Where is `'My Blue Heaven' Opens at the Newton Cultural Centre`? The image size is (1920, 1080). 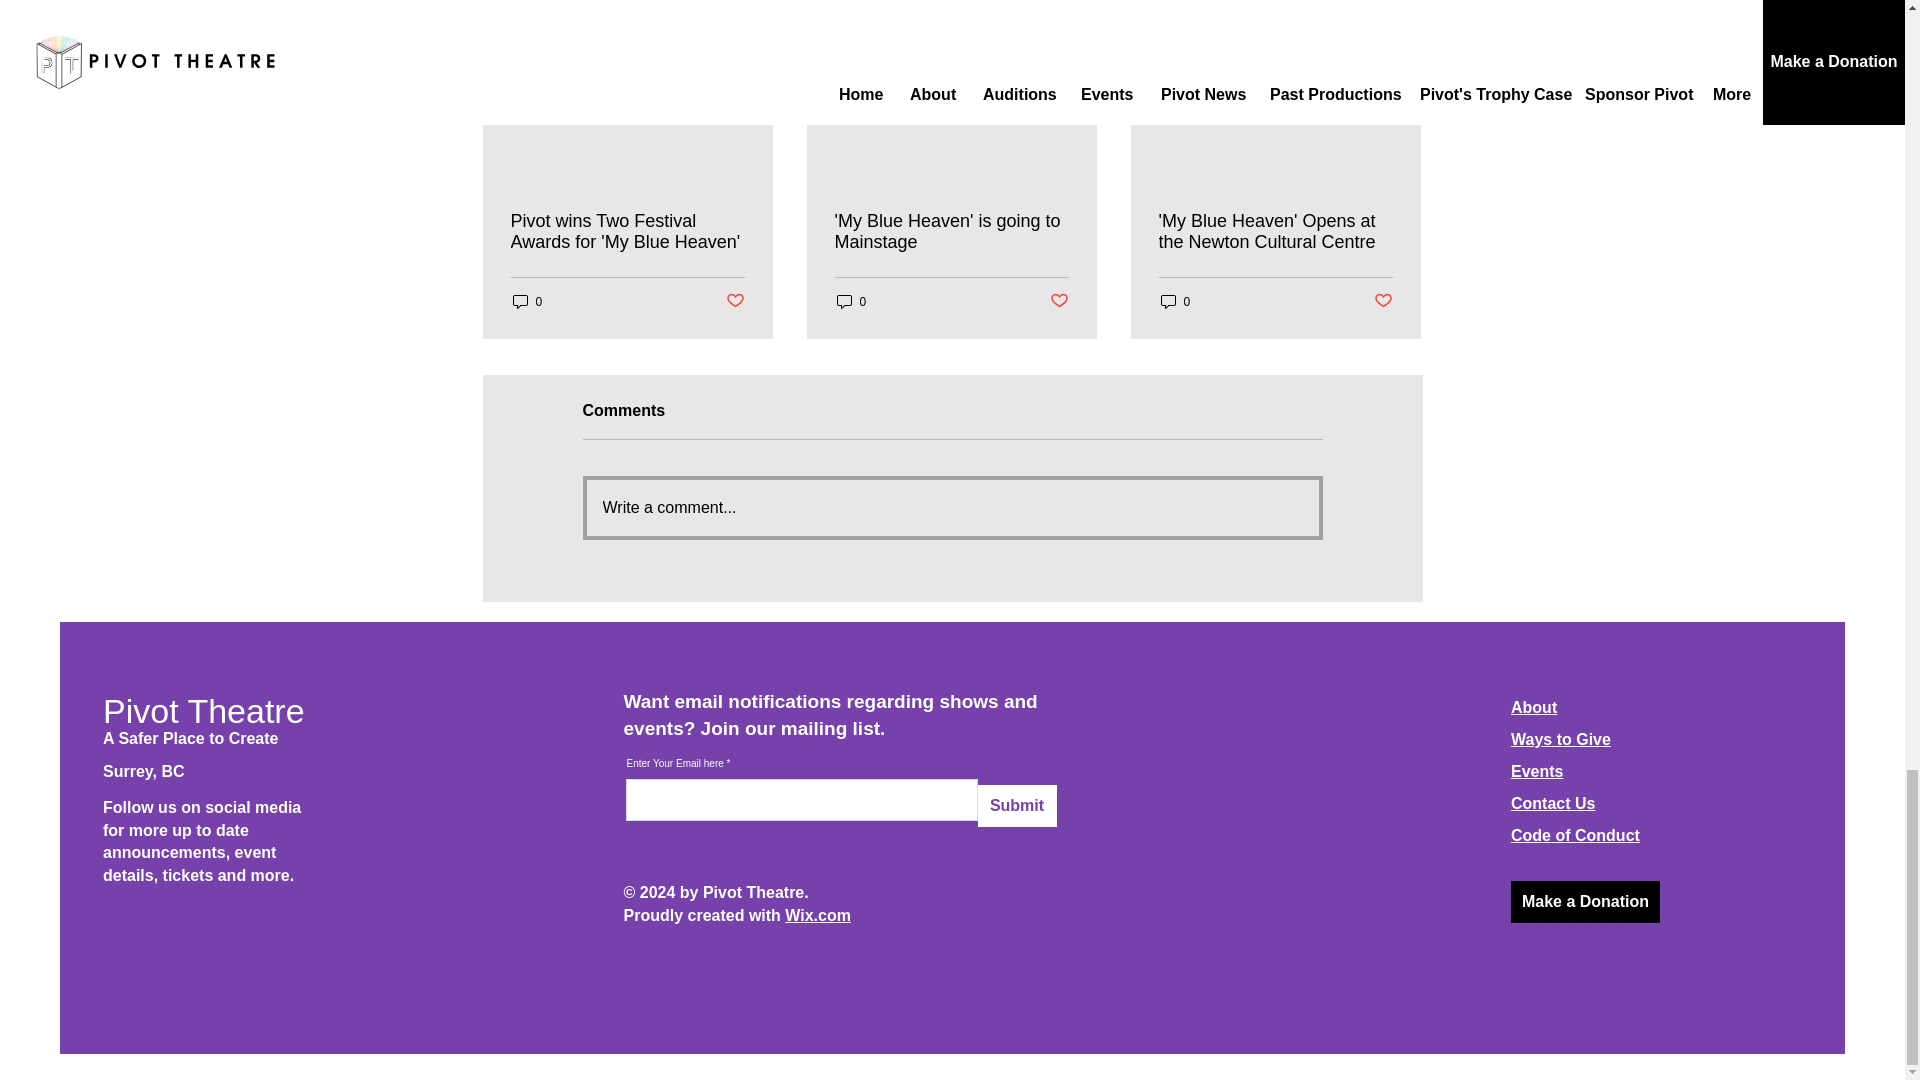
'My Blue Heaven' Opens at the Newton Cultural Centre is located at coordinates (1274, 231).